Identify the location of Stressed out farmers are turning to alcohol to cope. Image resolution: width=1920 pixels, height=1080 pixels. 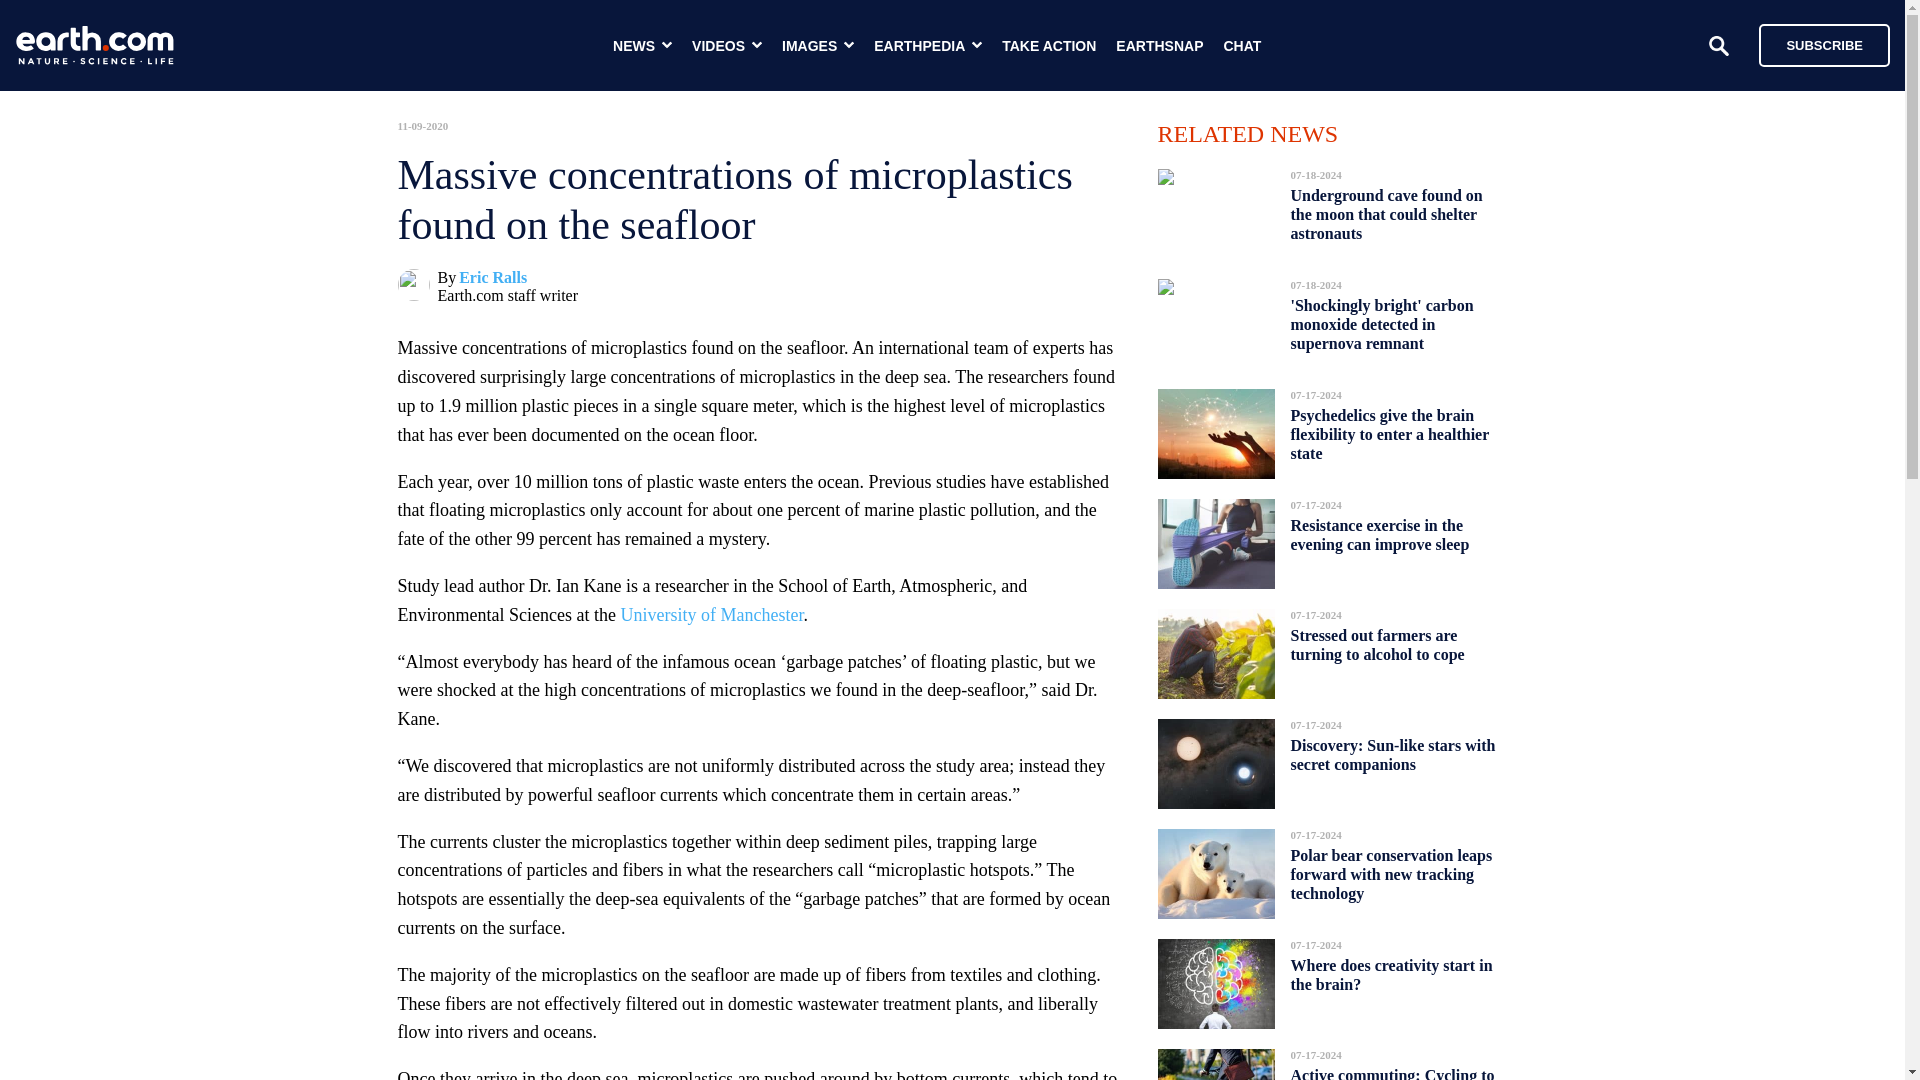
(1376, 644).